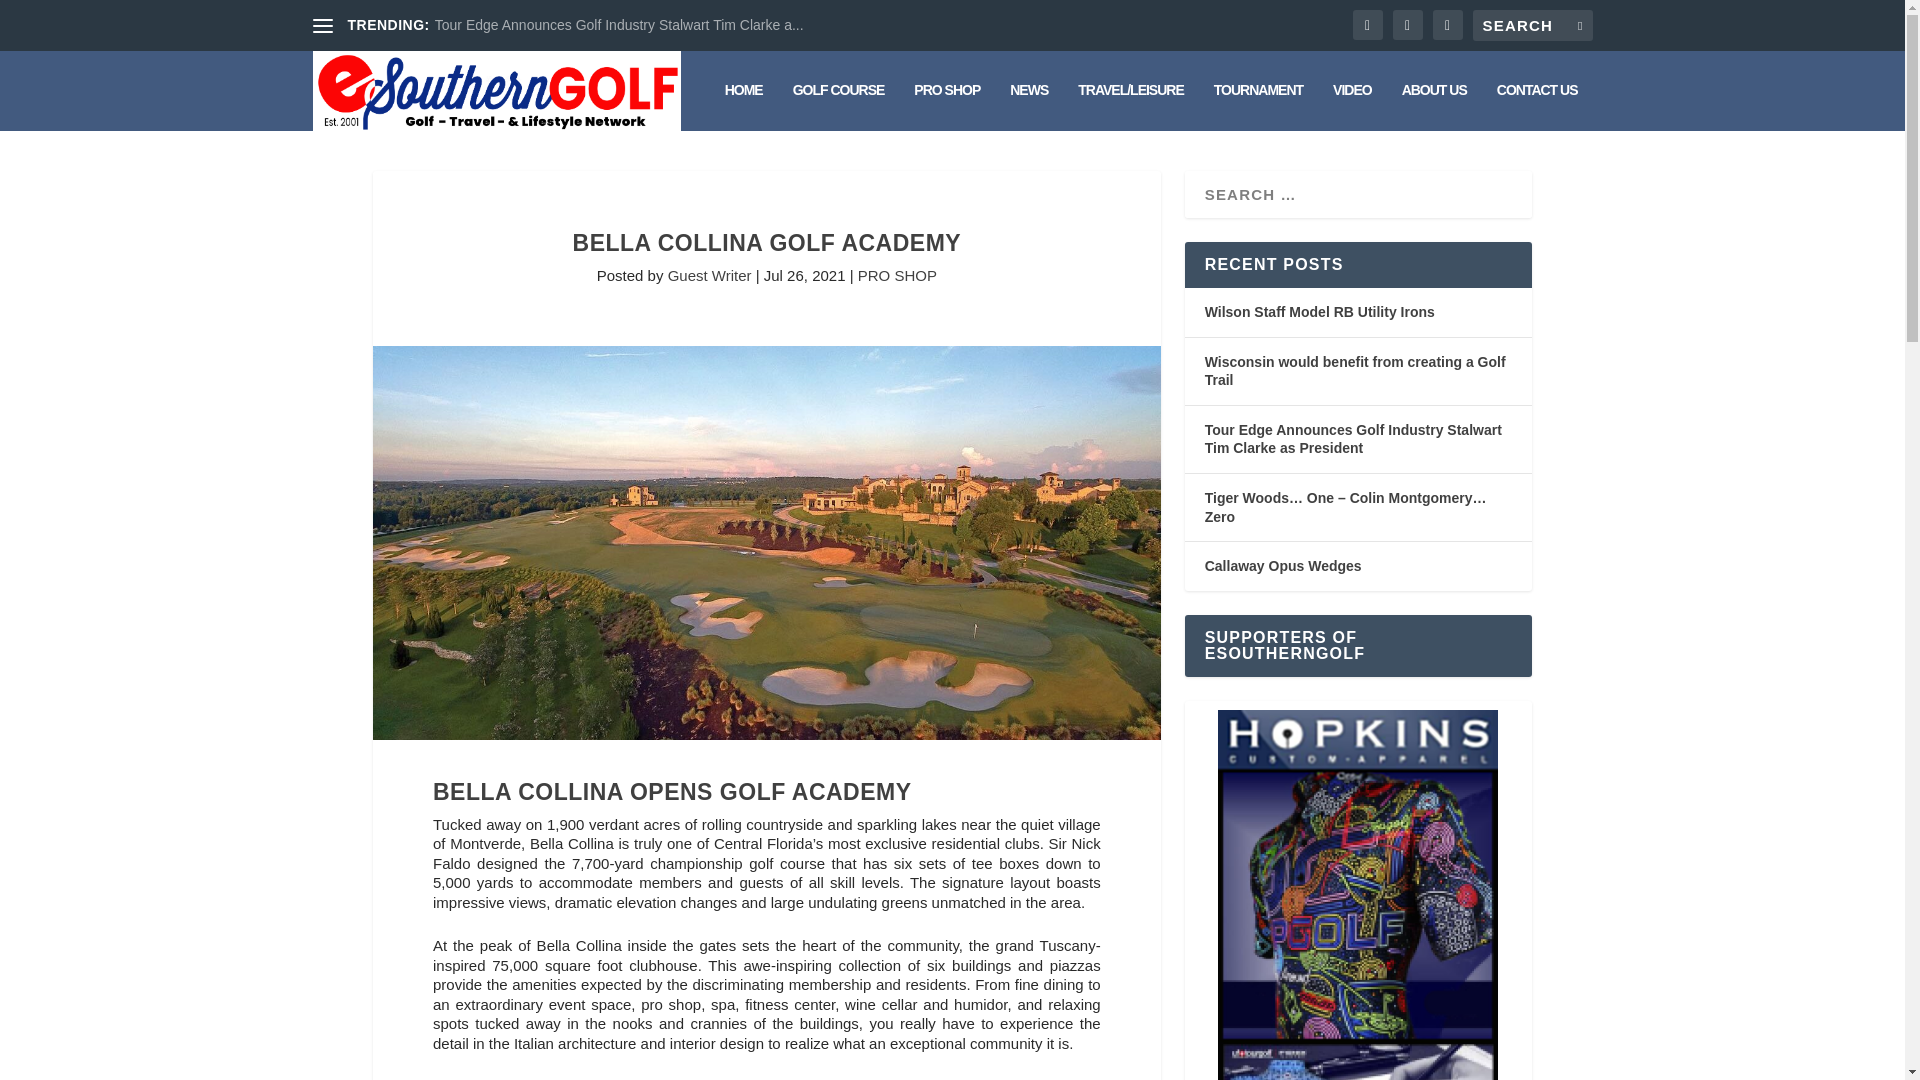 The image size is (1920, 1080). I want to click on CONTACT US, so click(1538, 106).